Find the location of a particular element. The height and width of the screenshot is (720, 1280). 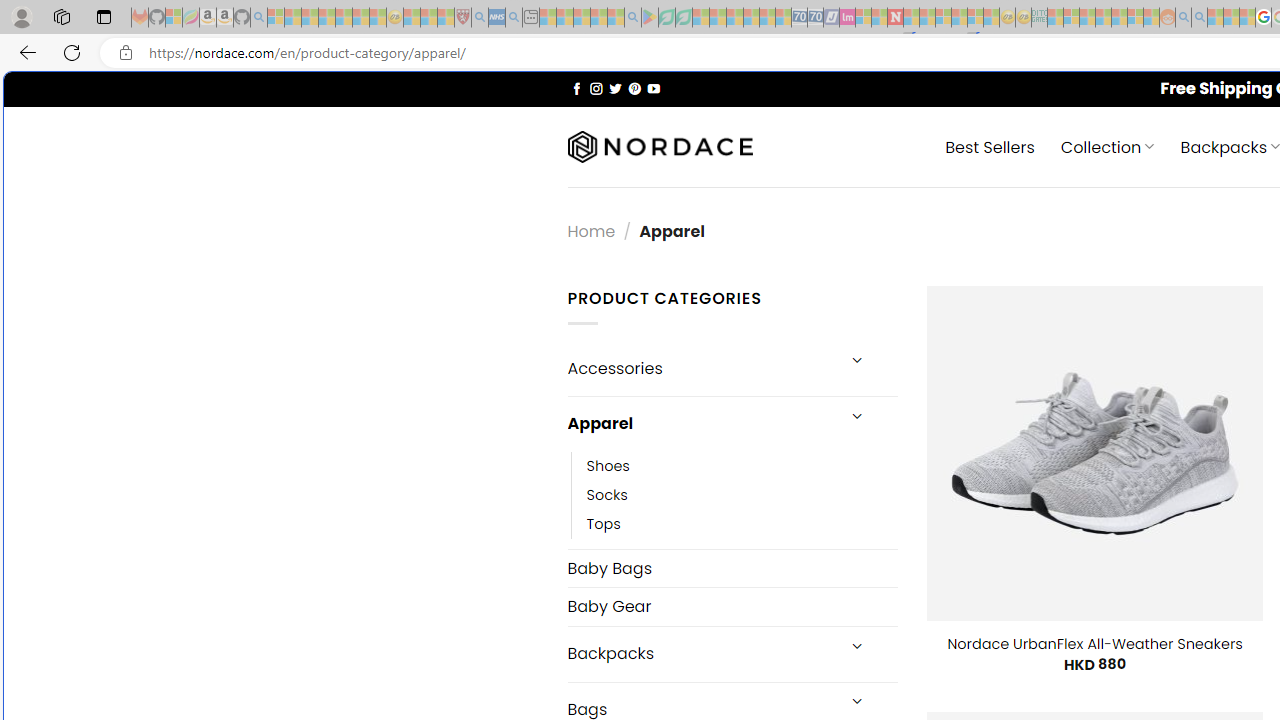

MSNBC - MSN - Sleeping is located at coordinates (1056, 18).